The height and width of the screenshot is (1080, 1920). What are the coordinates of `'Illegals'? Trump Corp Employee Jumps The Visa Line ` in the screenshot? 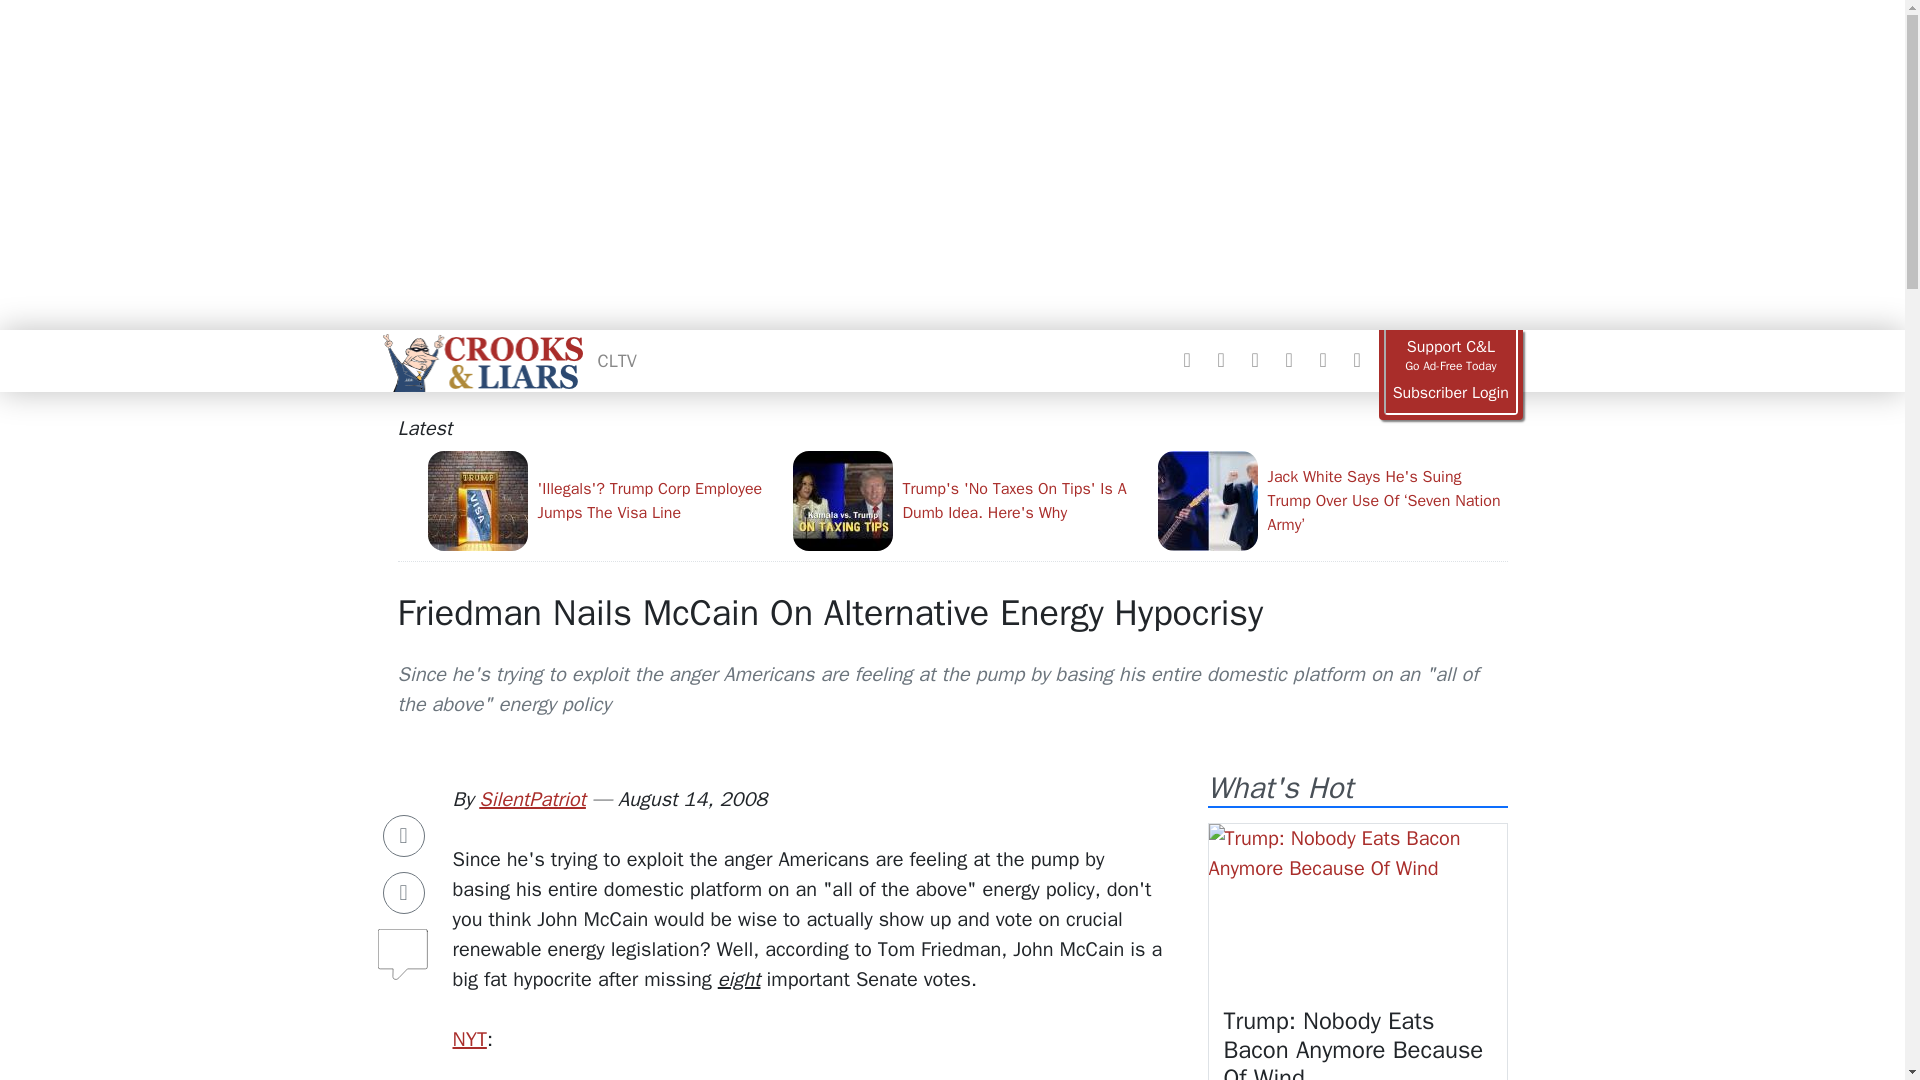 It's located at (602, 500).